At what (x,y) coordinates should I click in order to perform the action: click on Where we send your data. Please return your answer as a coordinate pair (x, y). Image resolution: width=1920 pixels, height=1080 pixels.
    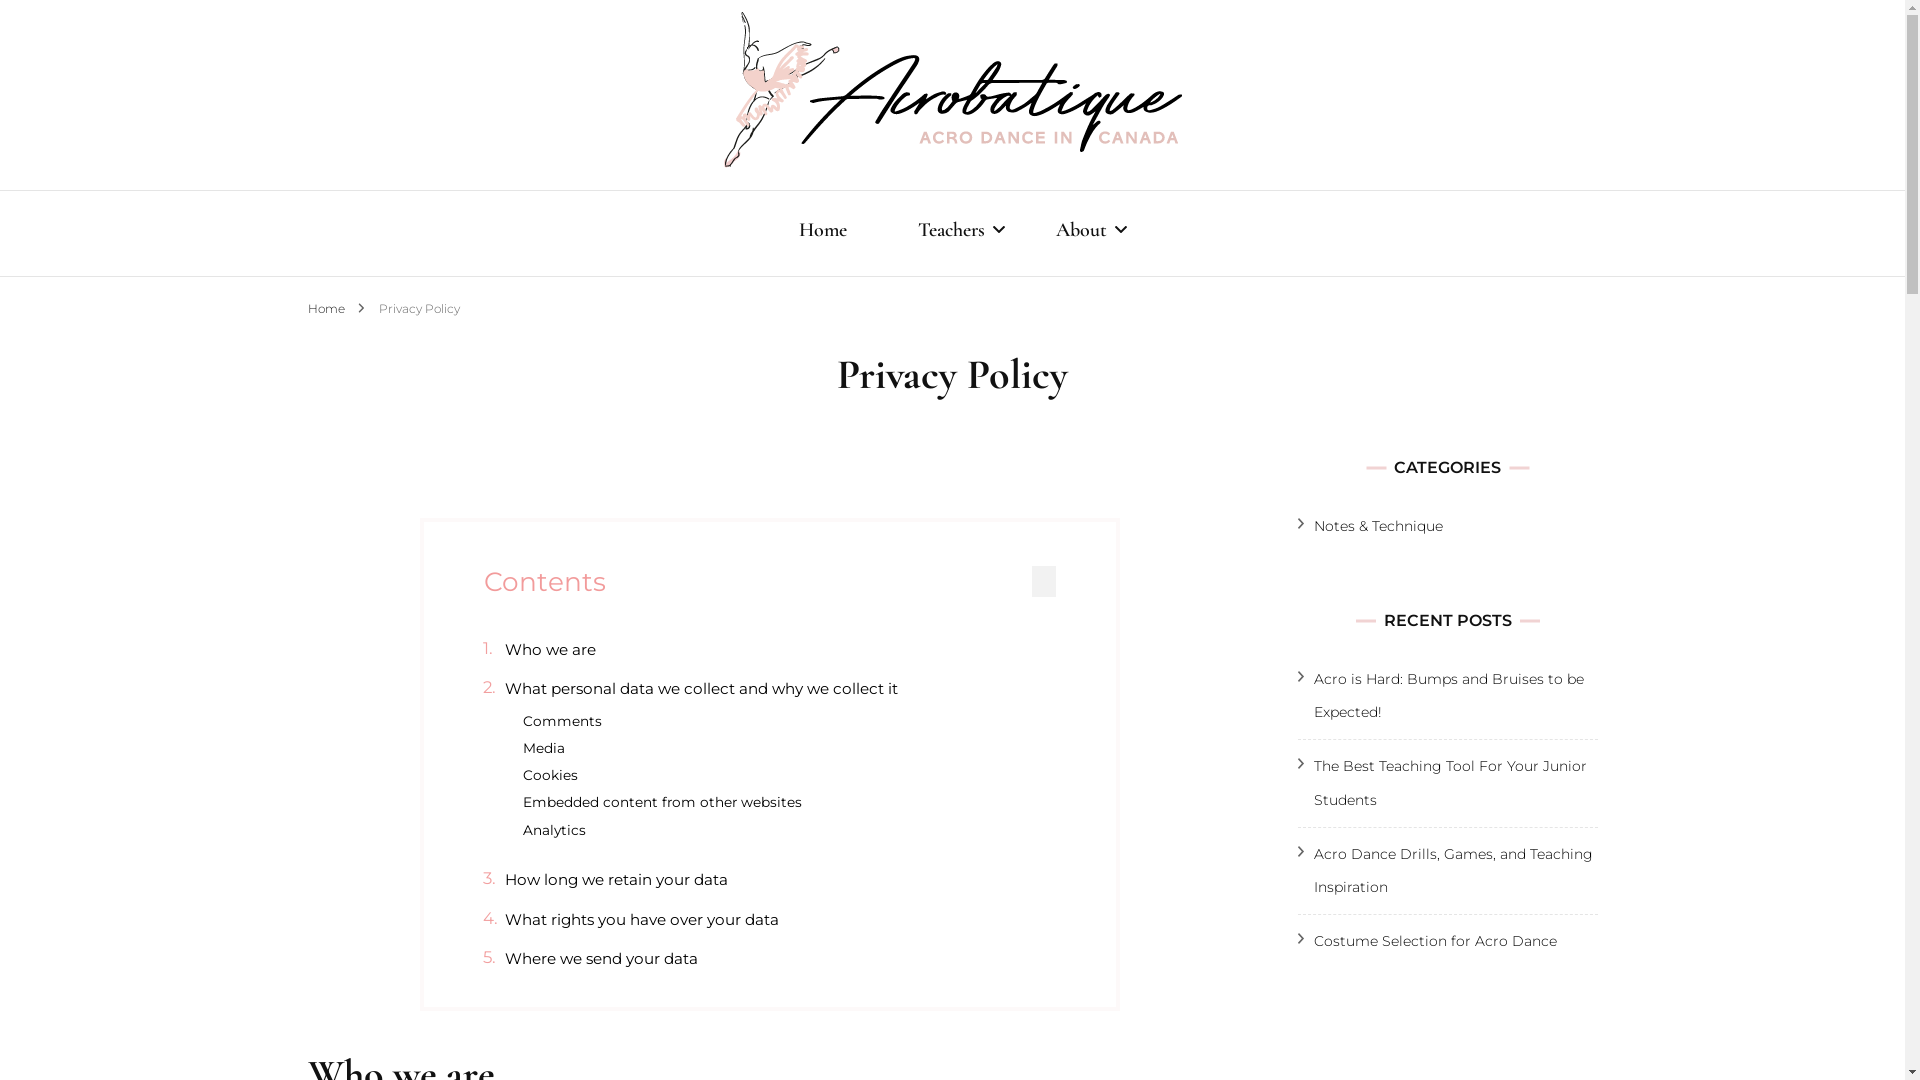
    Looking at the image, I should click on (601, 959).